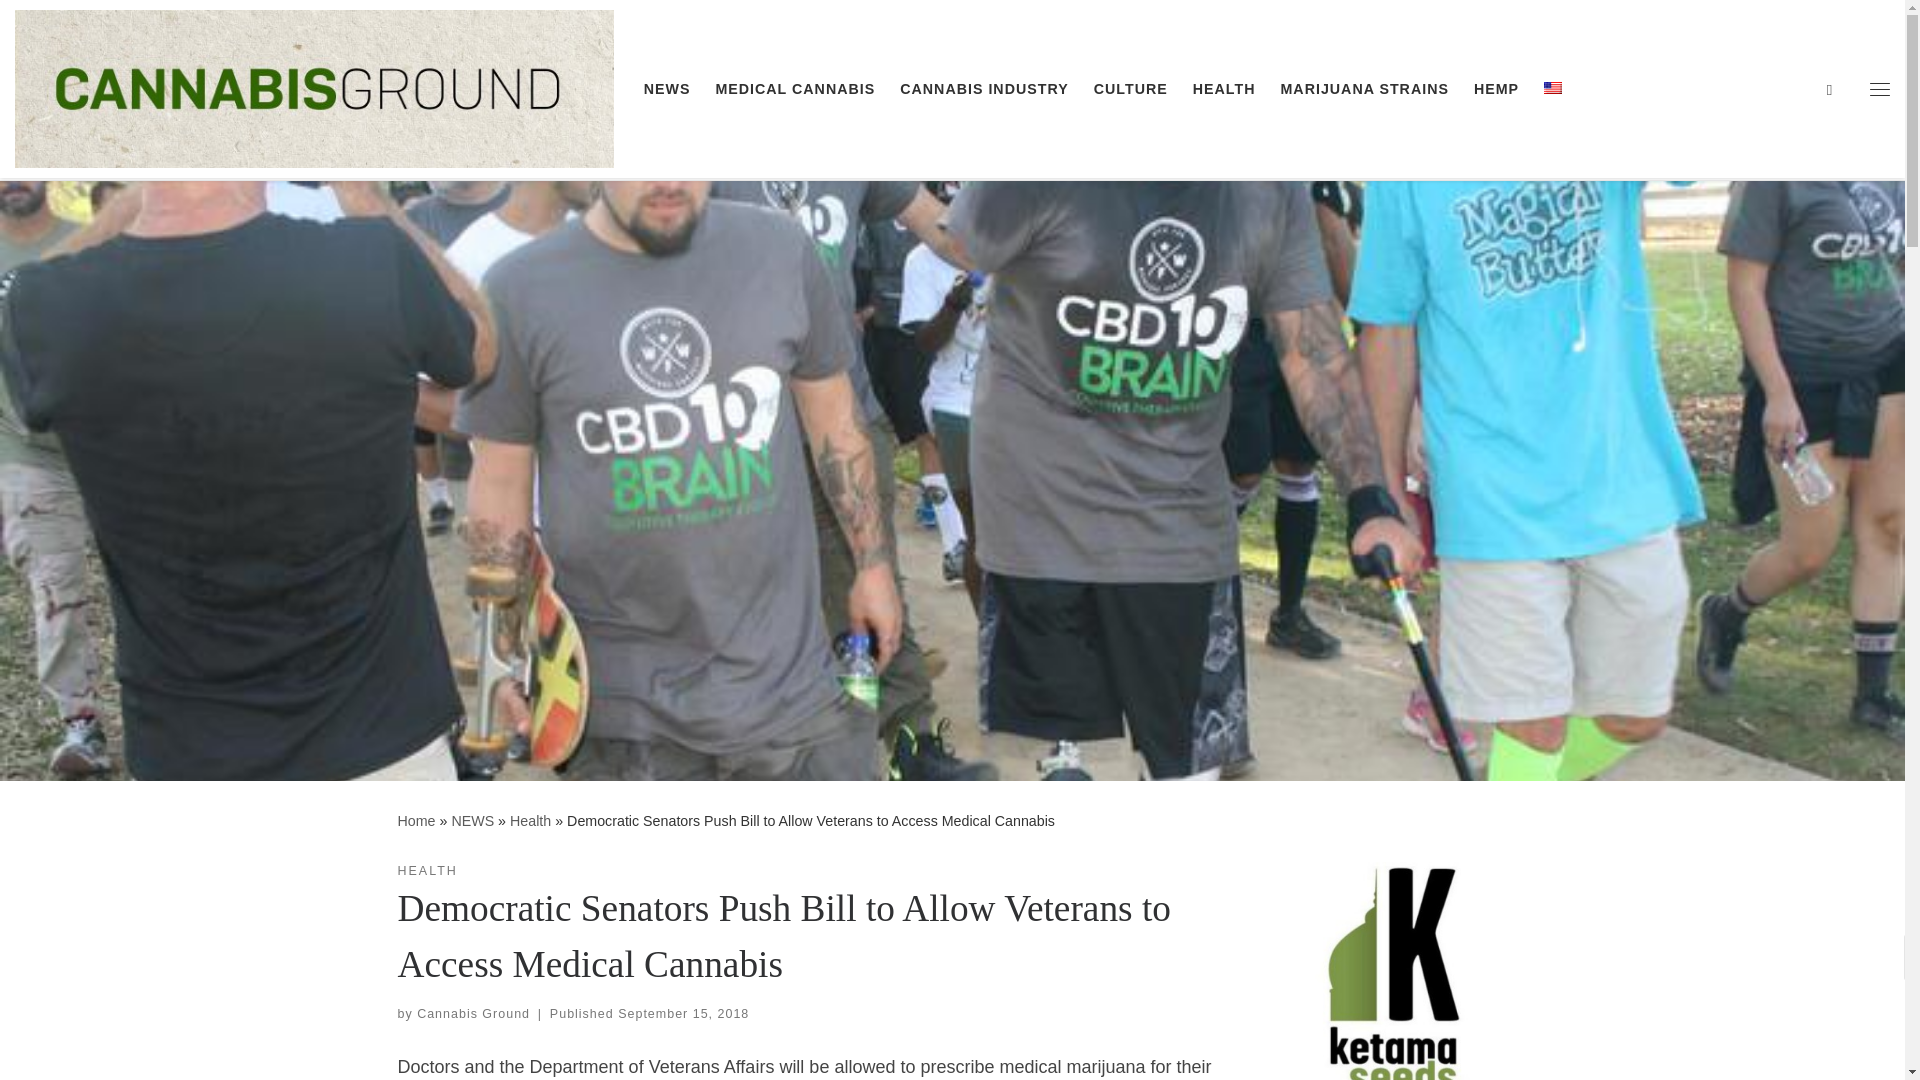 This screenshot has width=1920, height=1080. I want to click on Cannabis Ground, so click(416, 821).